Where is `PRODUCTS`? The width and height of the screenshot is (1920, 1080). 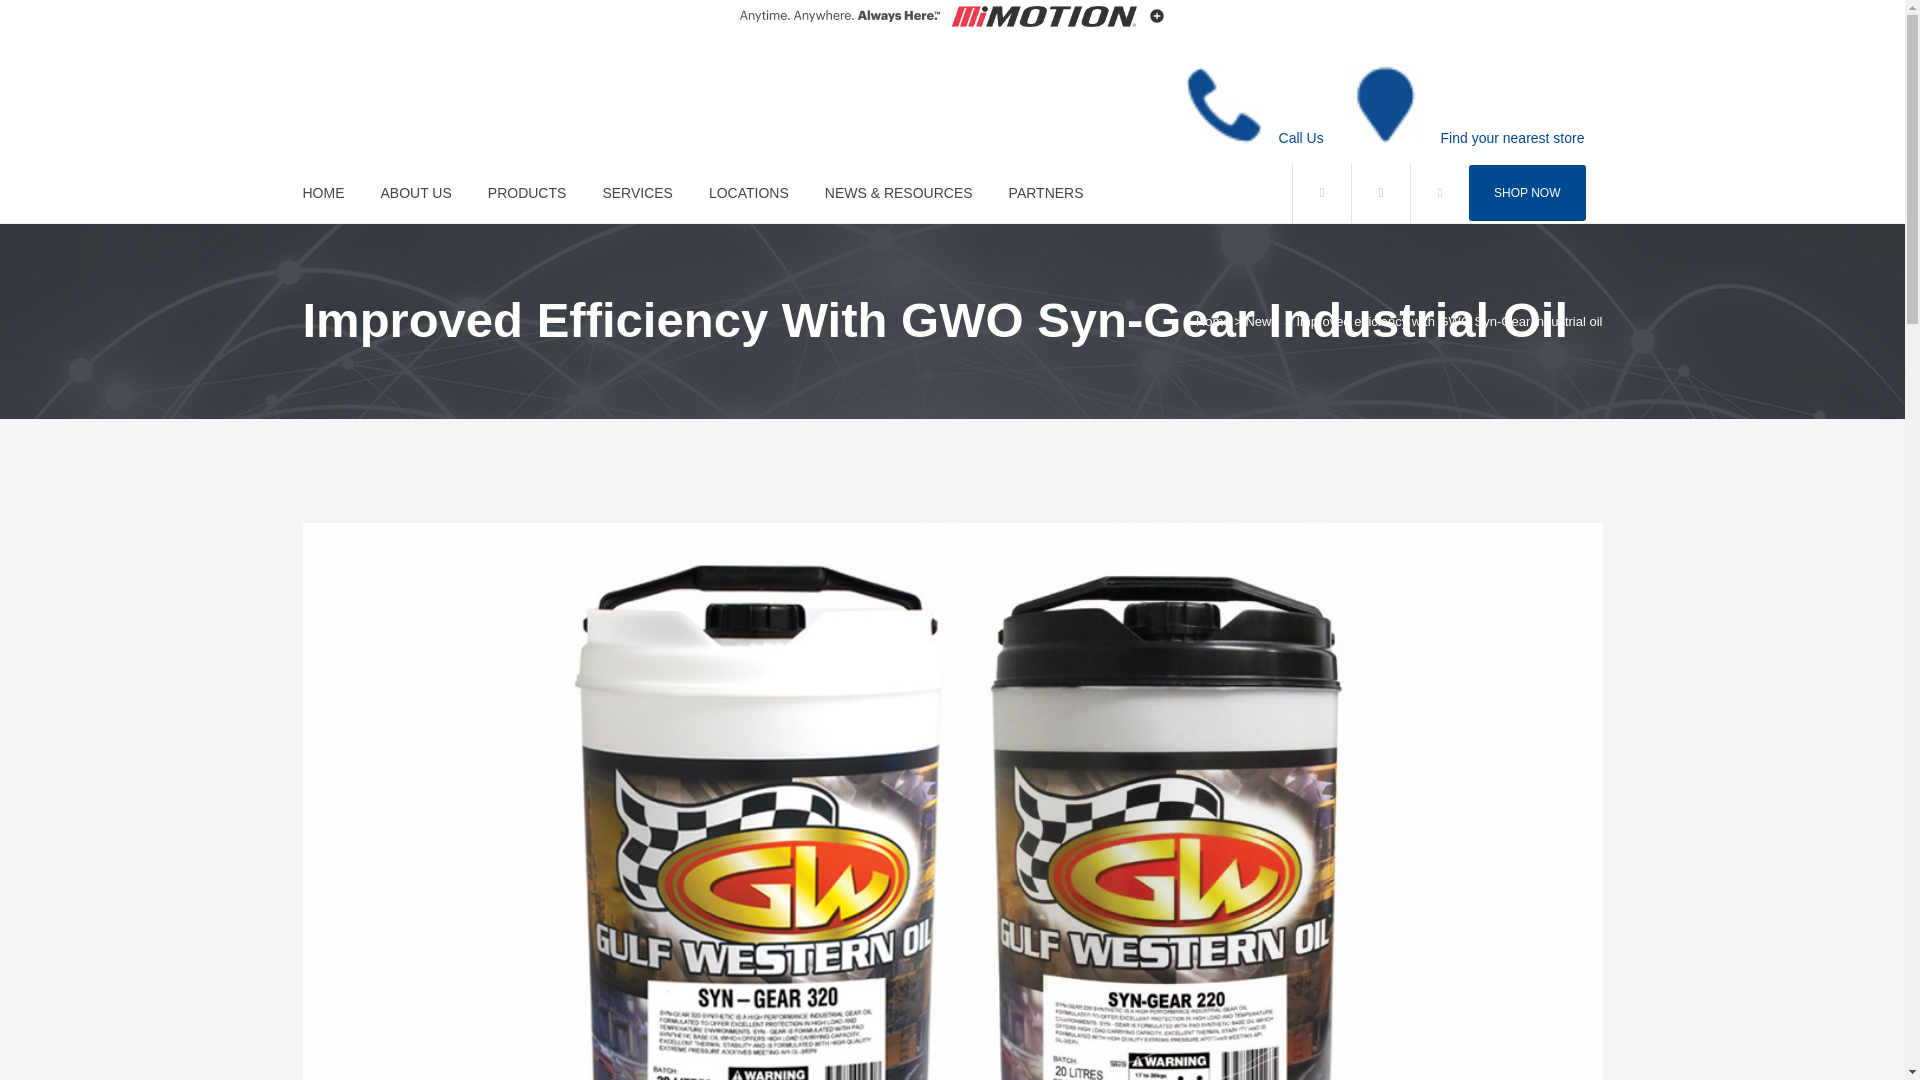 PRODUCTS is located at coordinates (528, 192).